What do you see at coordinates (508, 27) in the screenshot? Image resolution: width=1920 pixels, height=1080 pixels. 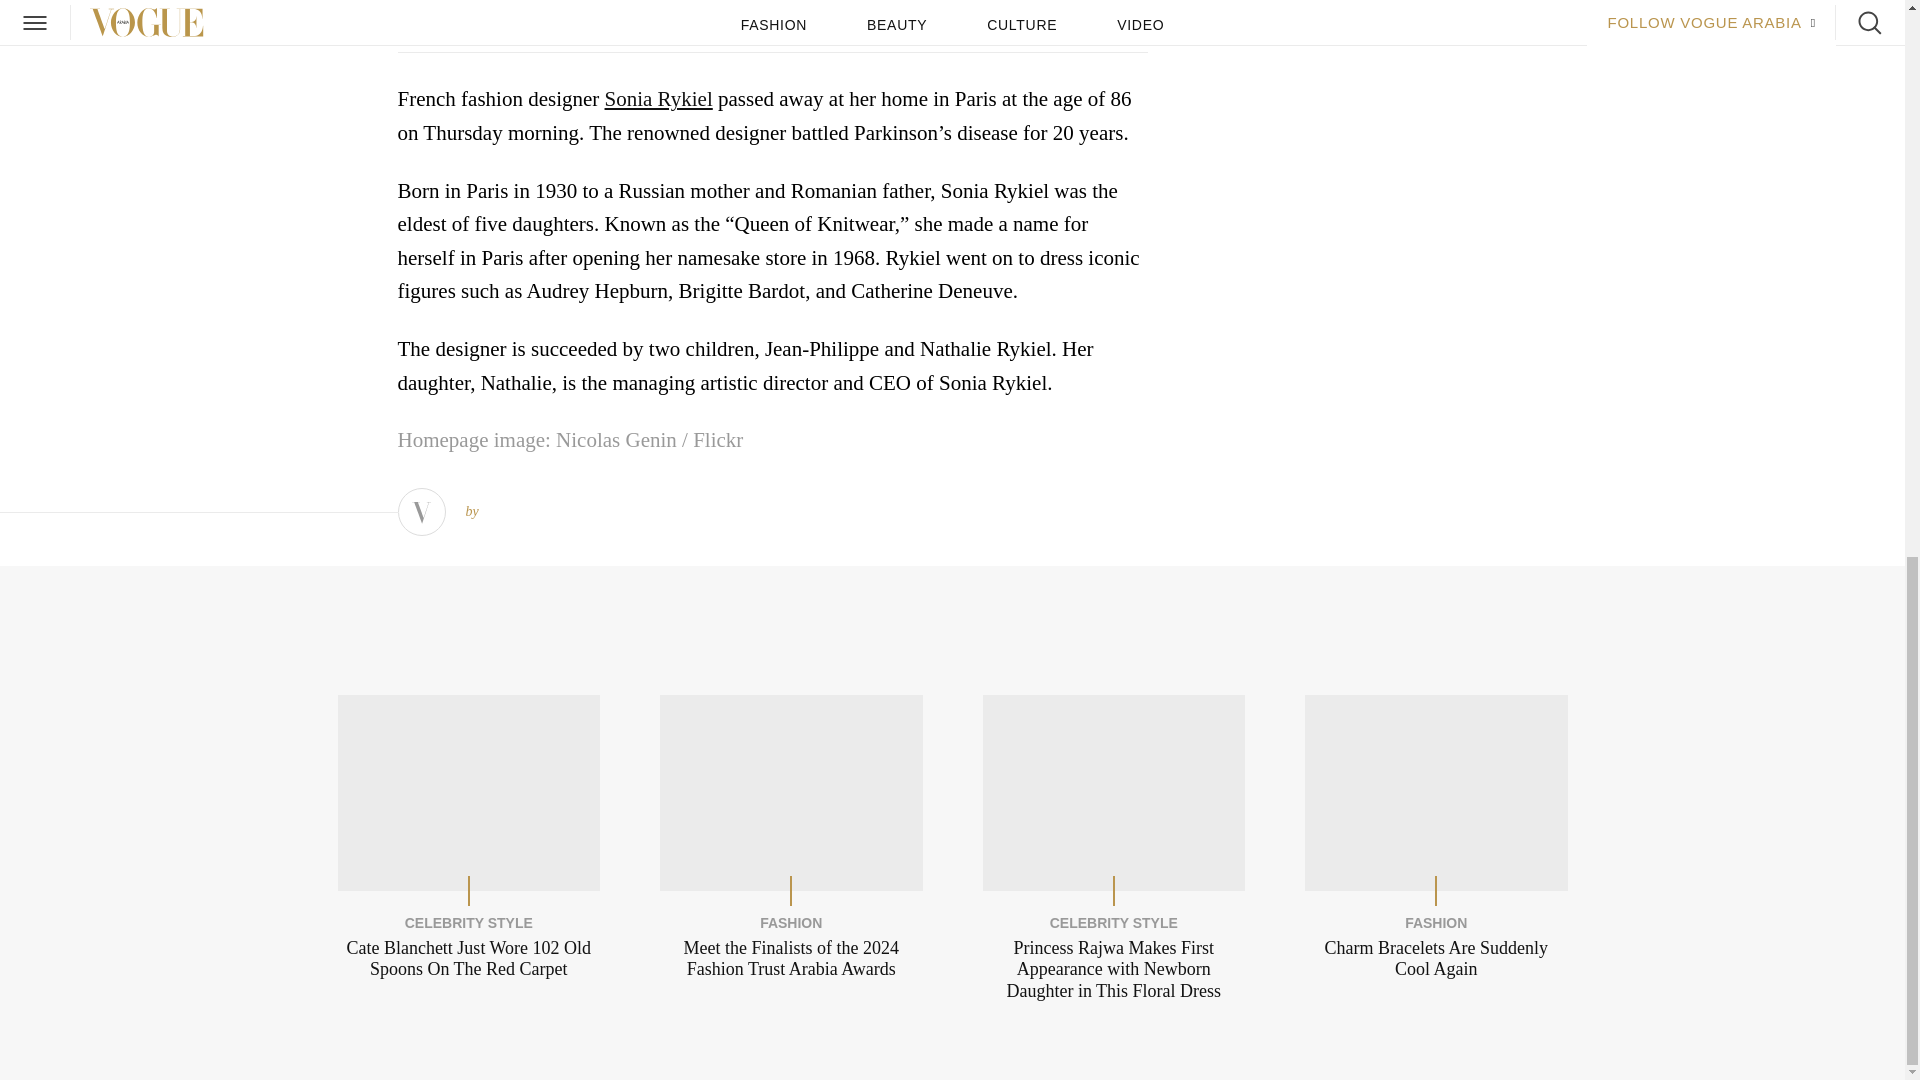 I see `Instagram` at bounding box center [508, 27].